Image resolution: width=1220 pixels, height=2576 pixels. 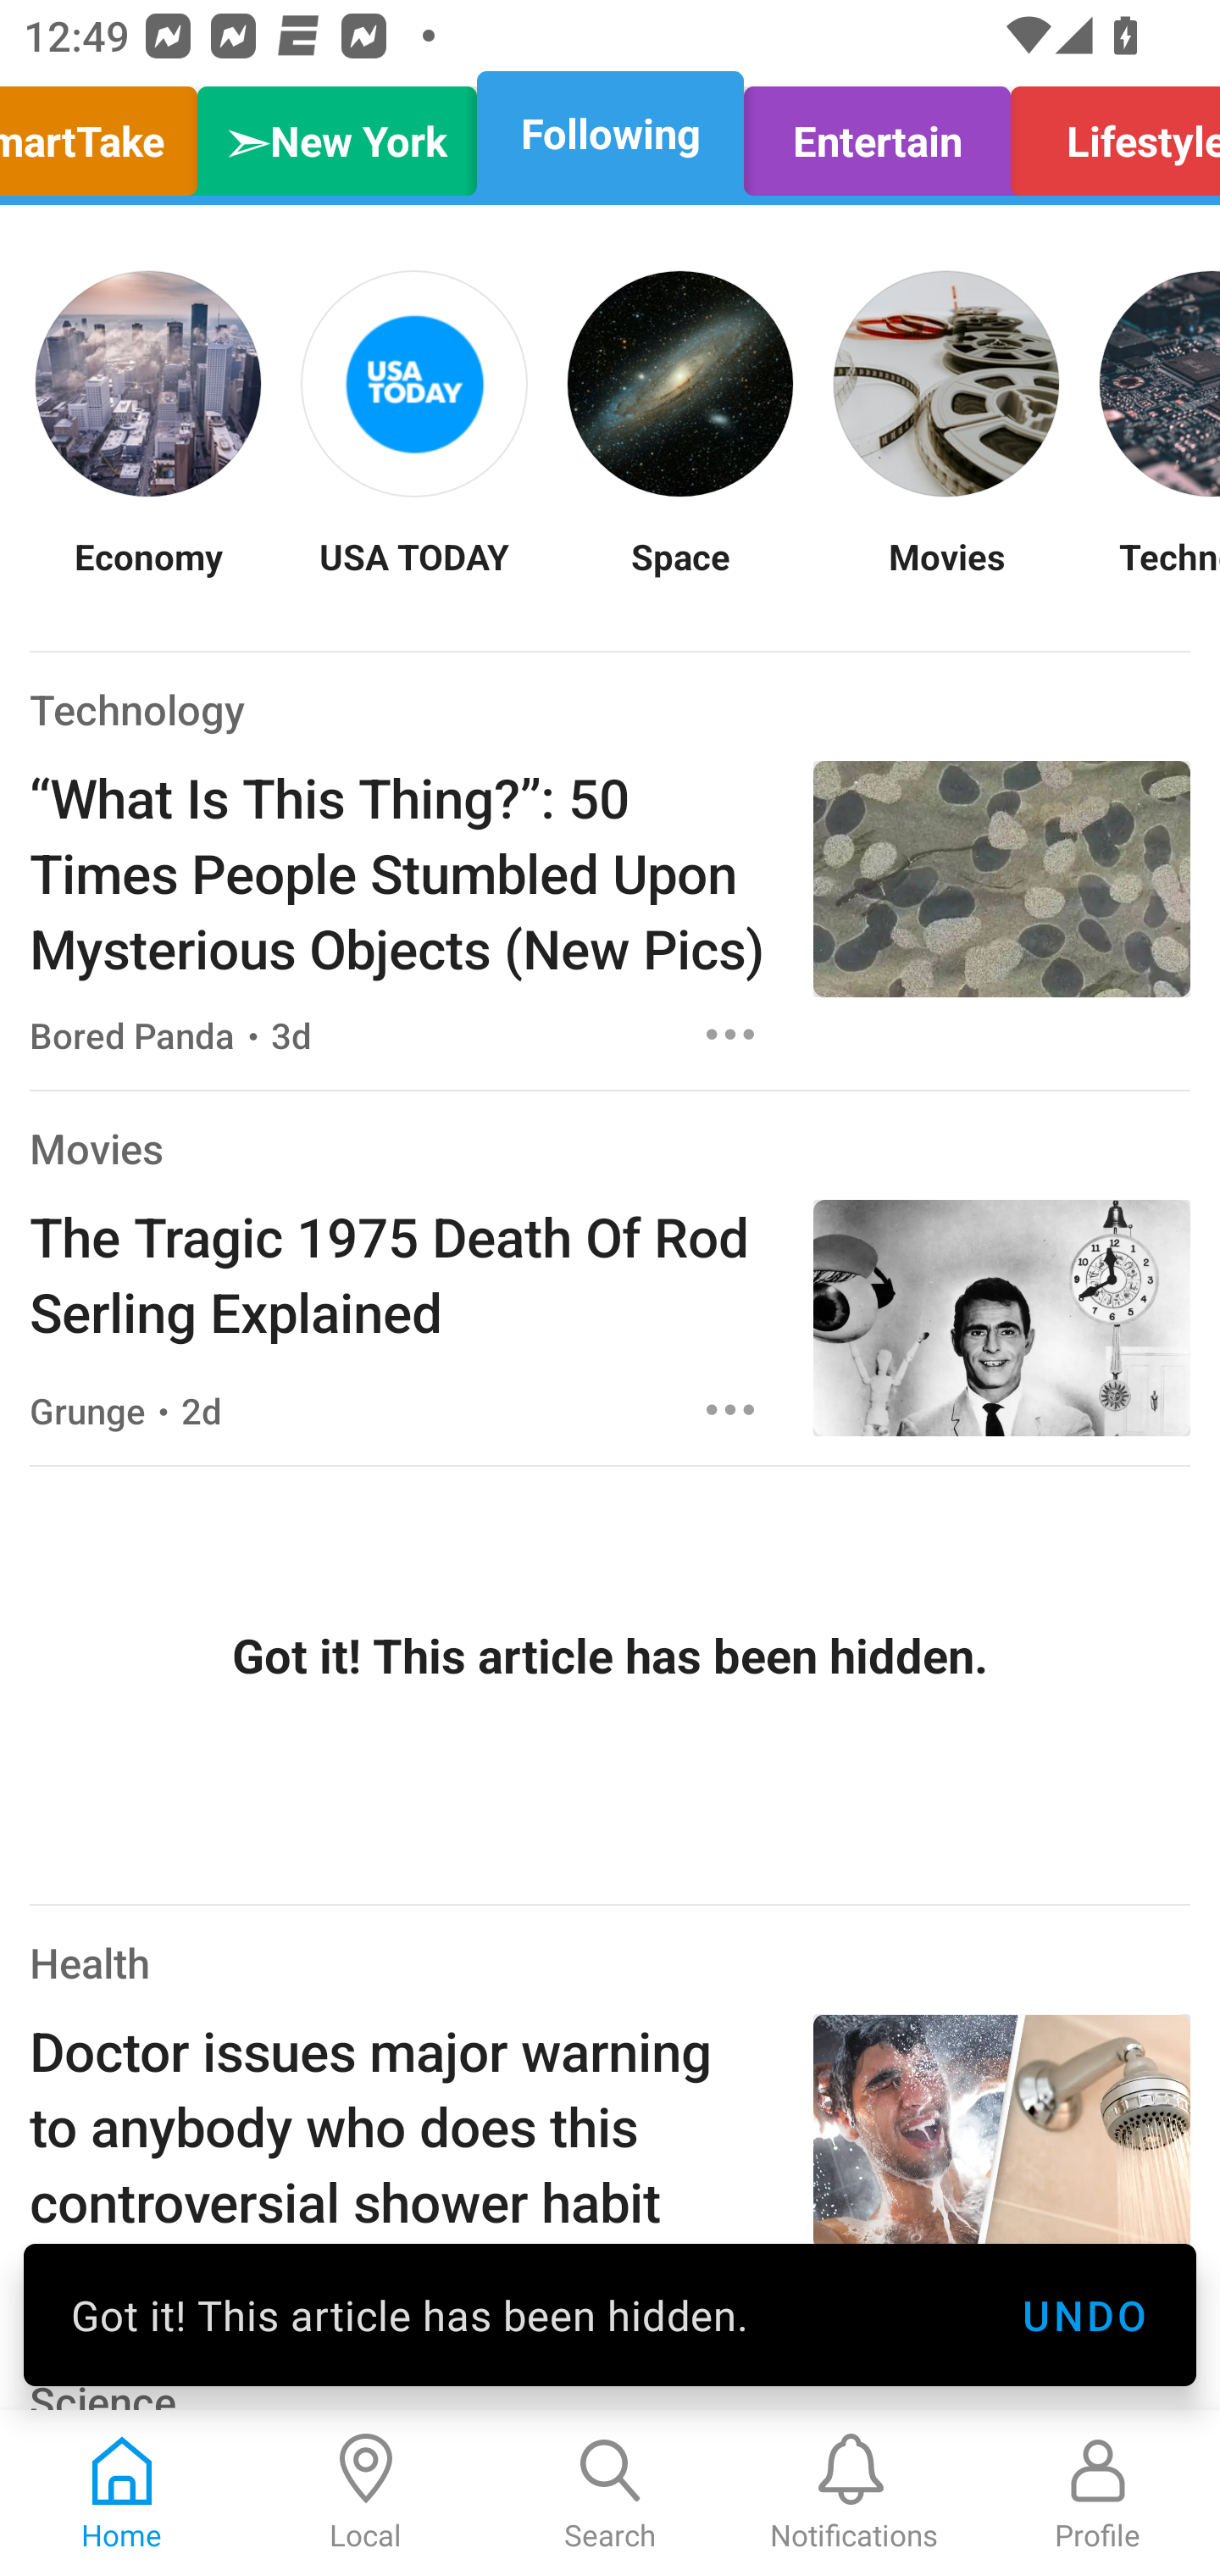 I want to click on Economy, so click(x=147, y=576).